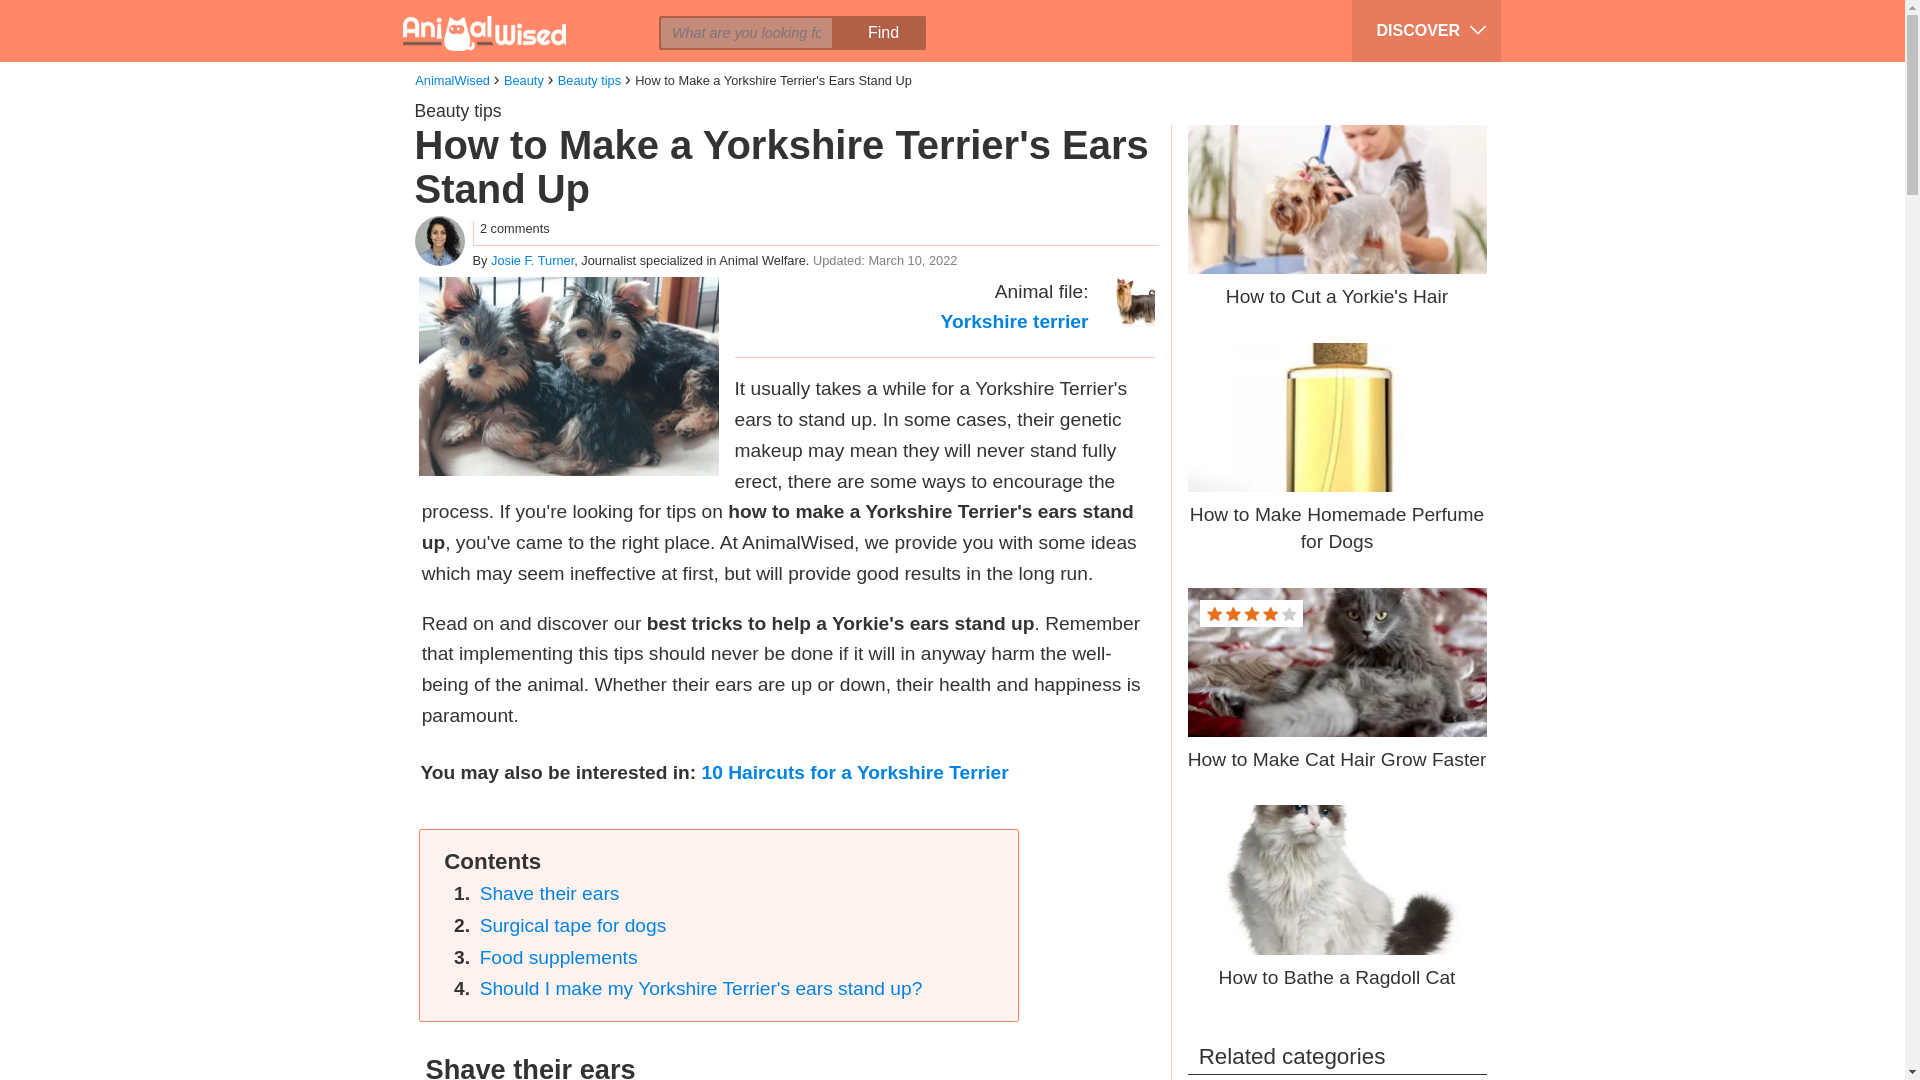  What do you see at coordinates (589, 80) in the screenshot?
I see `Beauty tips` at bounding box center [589, 80].